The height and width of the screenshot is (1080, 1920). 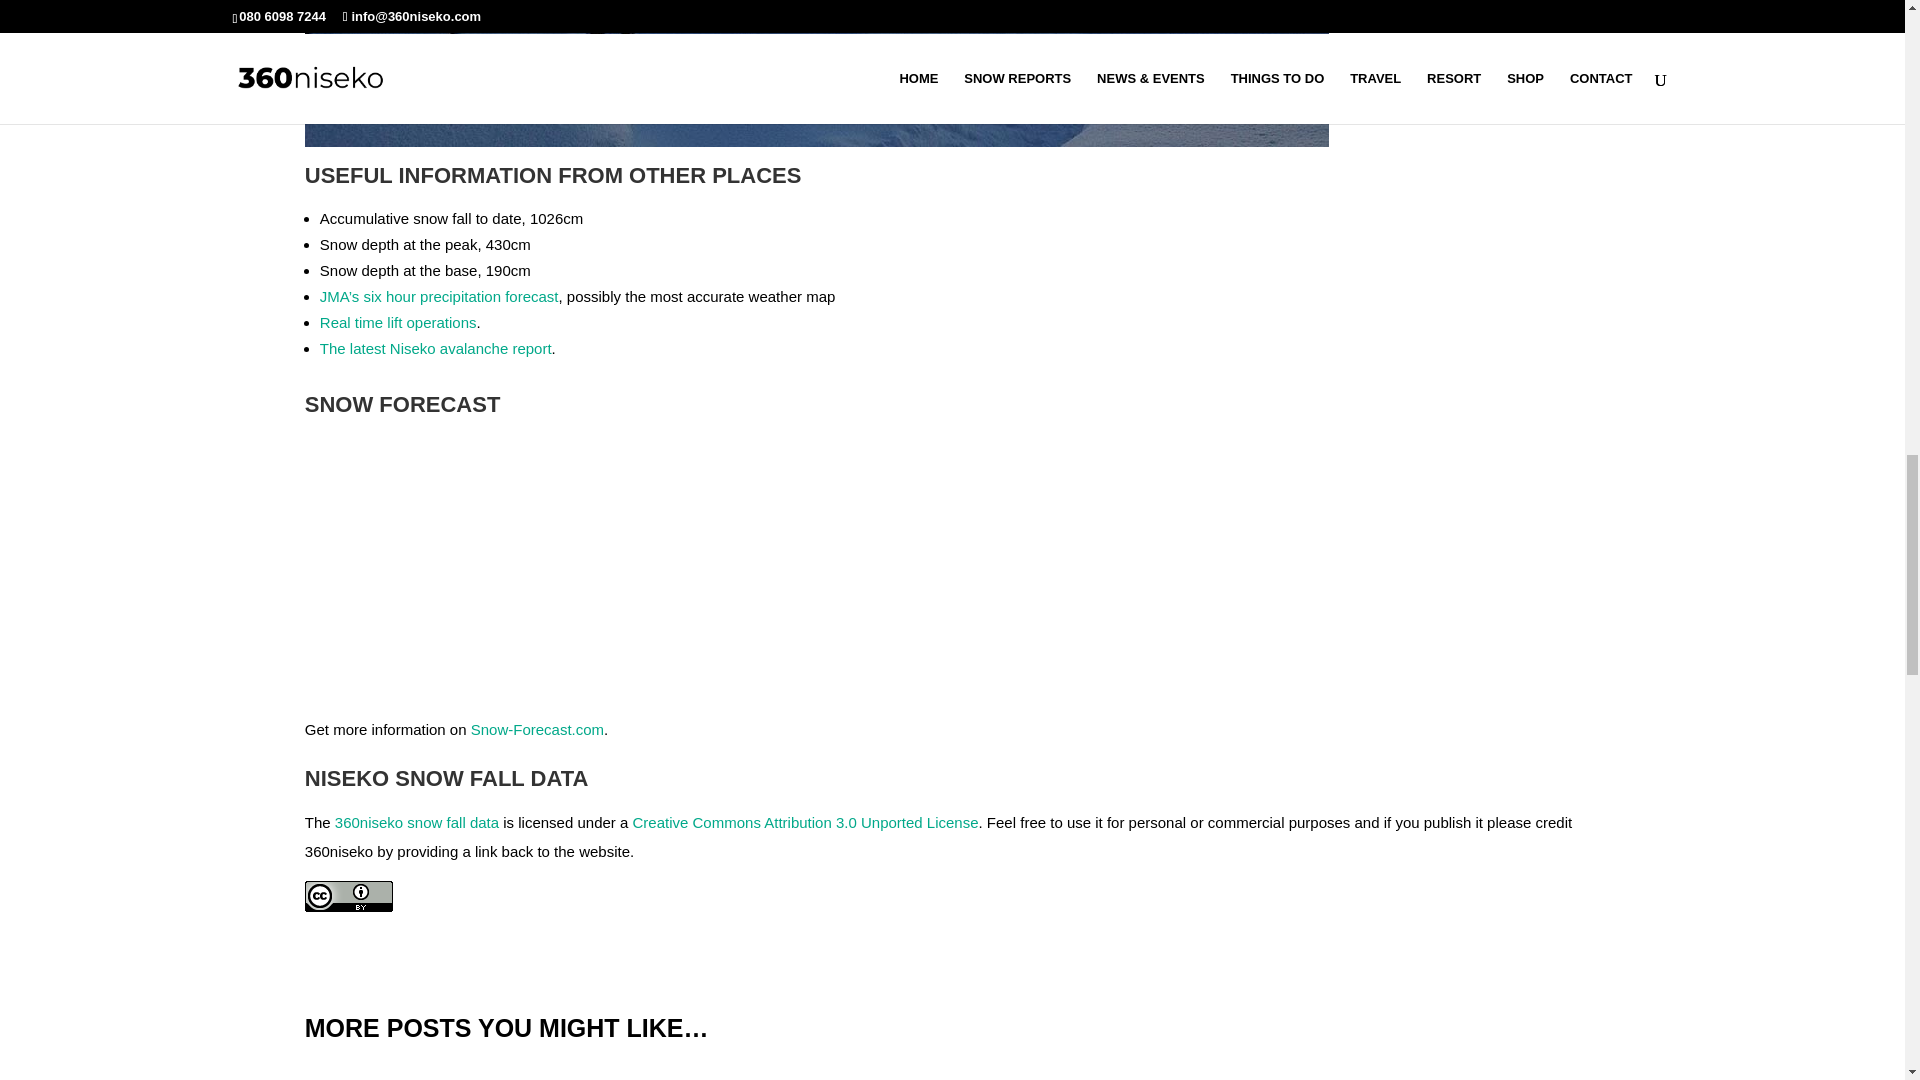 What do you see at coordinates (416, 822) in the screenshot?
I see `Opens a Google Spread Sheet in a new window.` at bounding box center [416, 822].